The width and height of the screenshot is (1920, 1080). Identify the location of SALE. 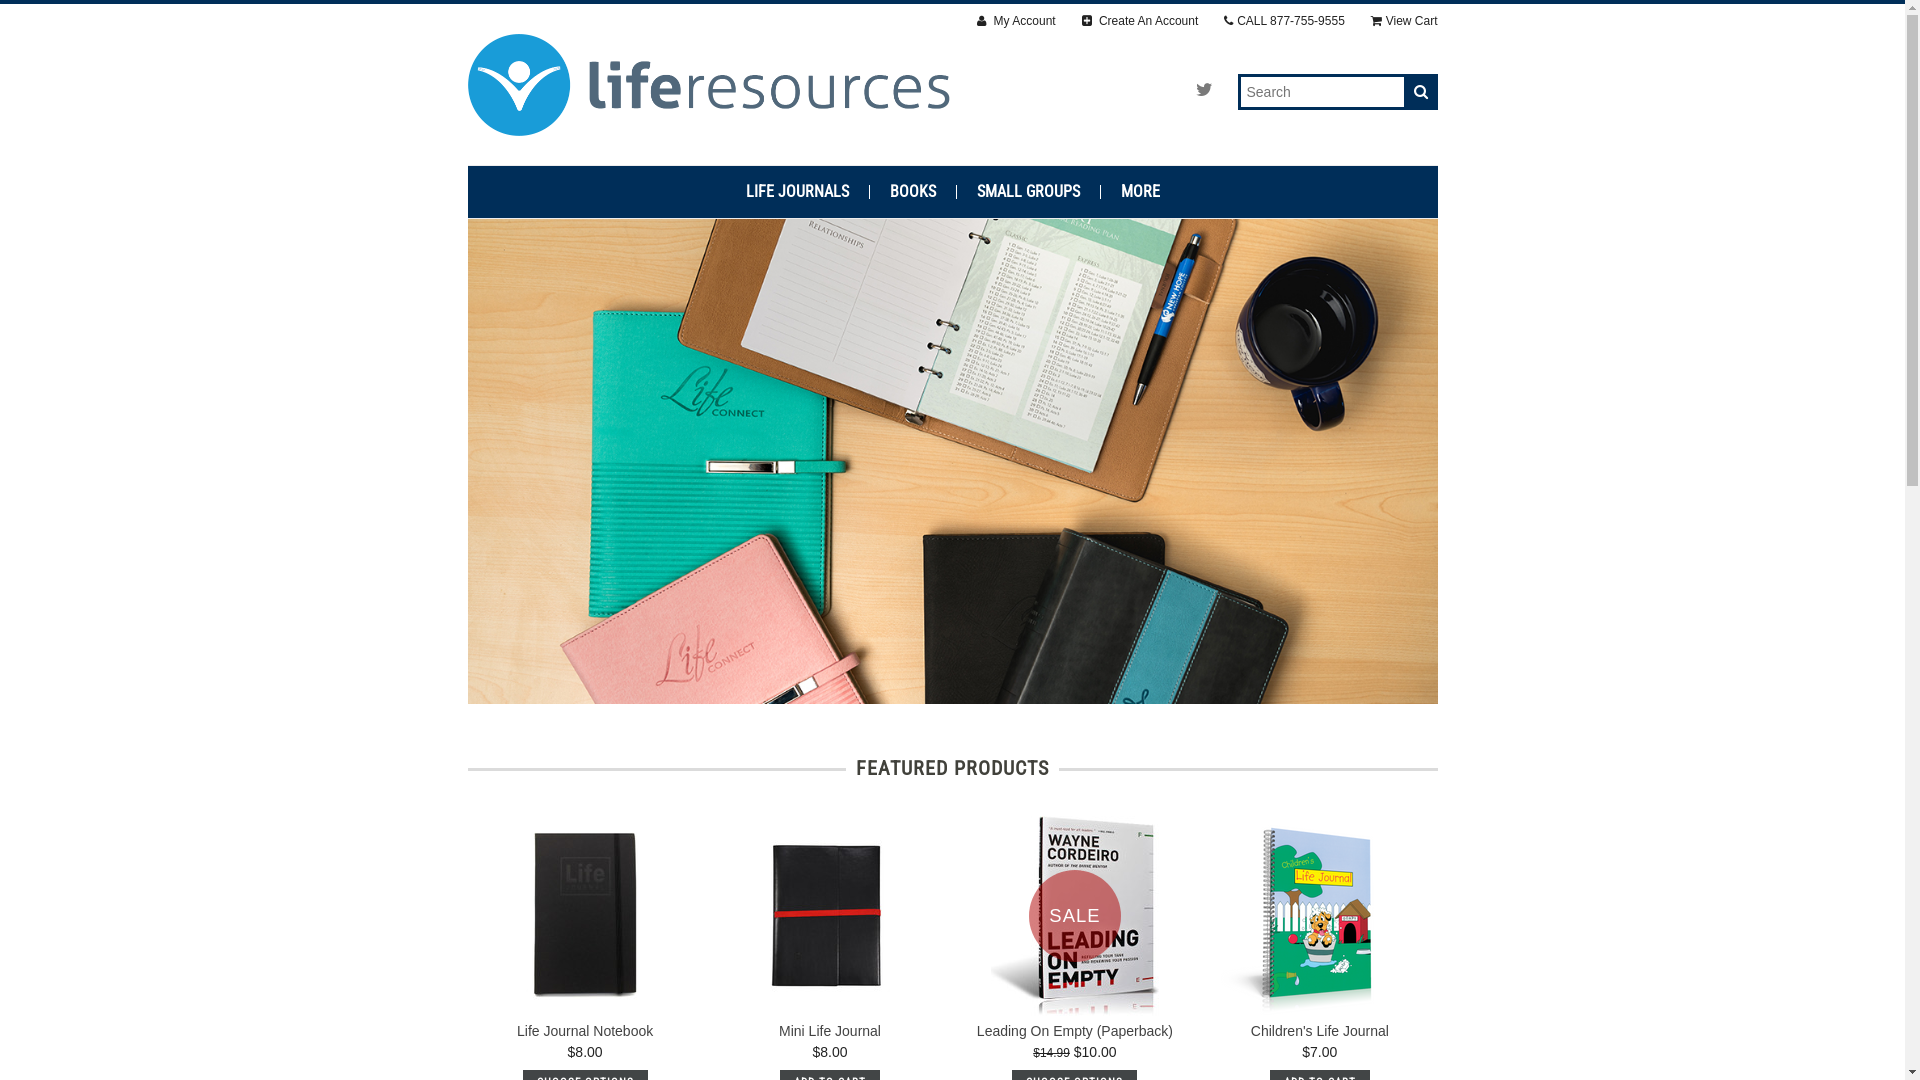
(1074, 916).